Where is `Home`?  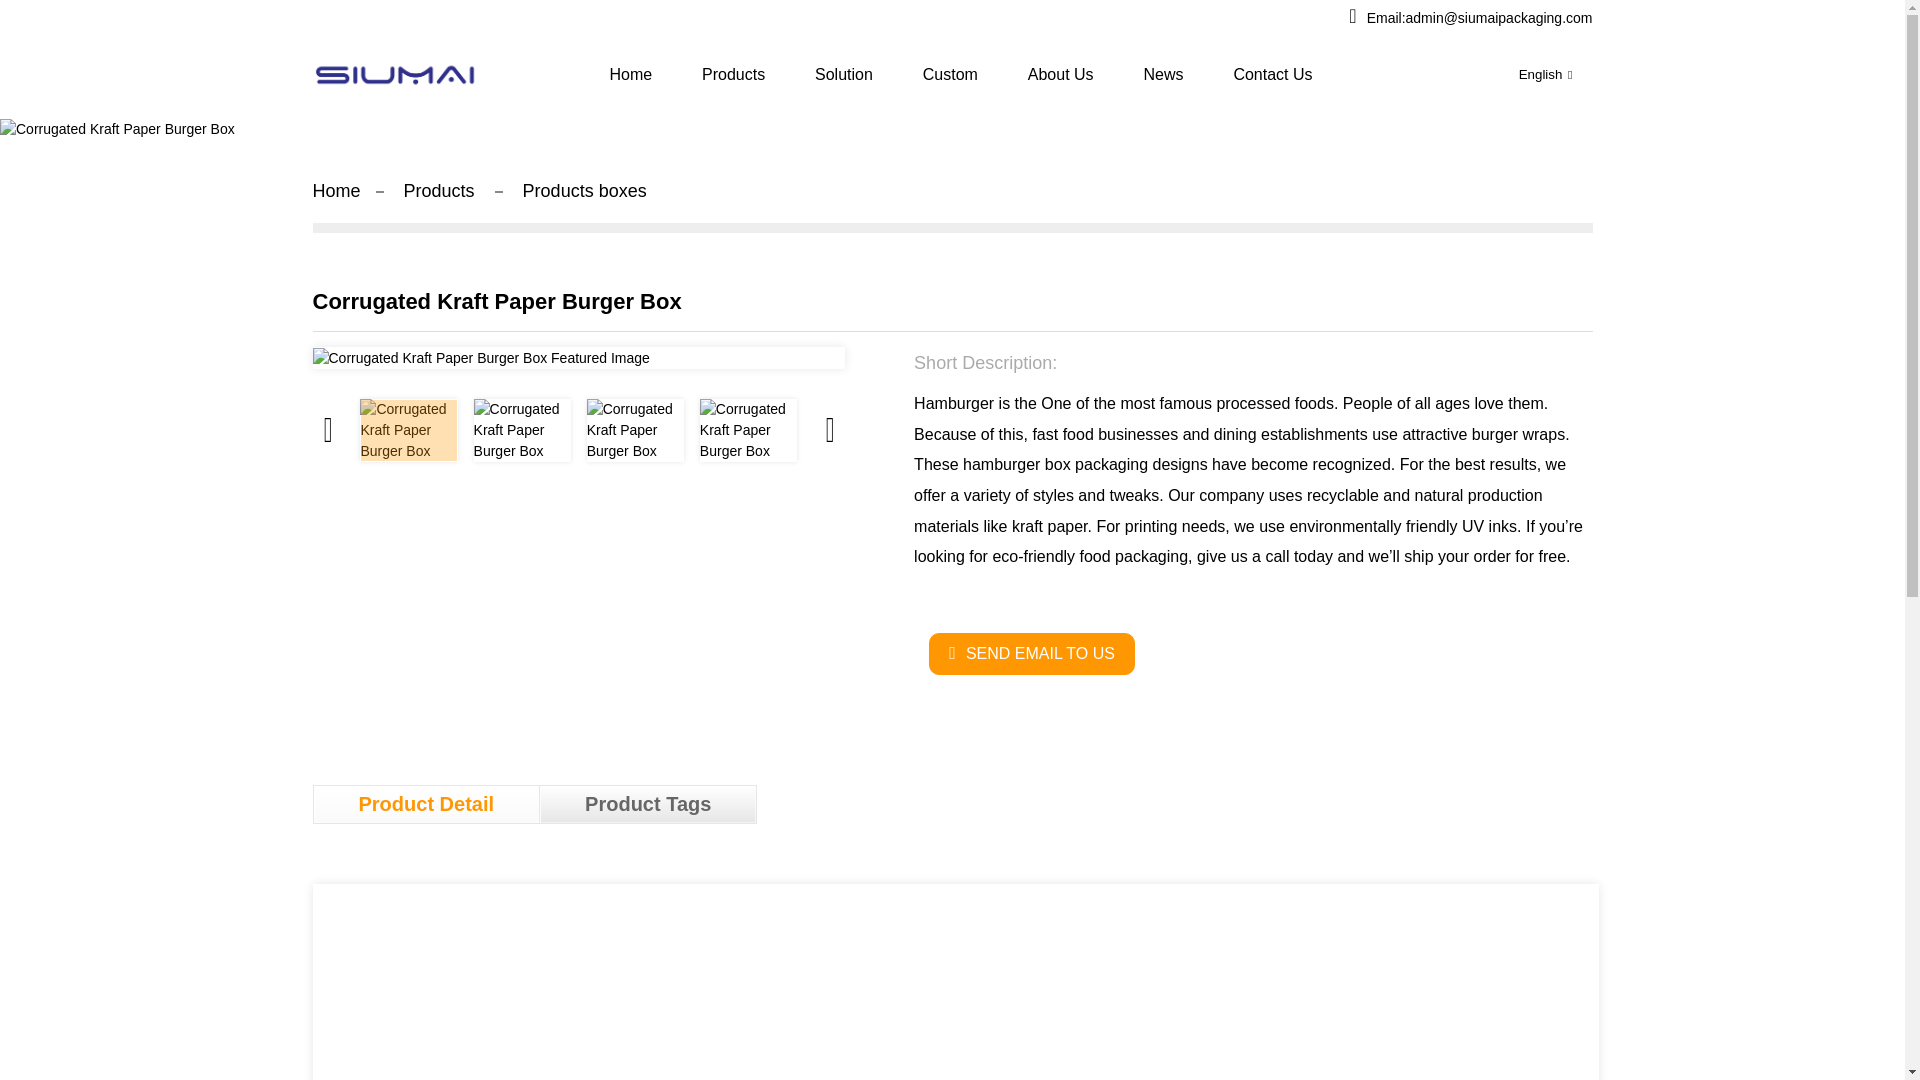
Home is located at coordinates (336, 190).